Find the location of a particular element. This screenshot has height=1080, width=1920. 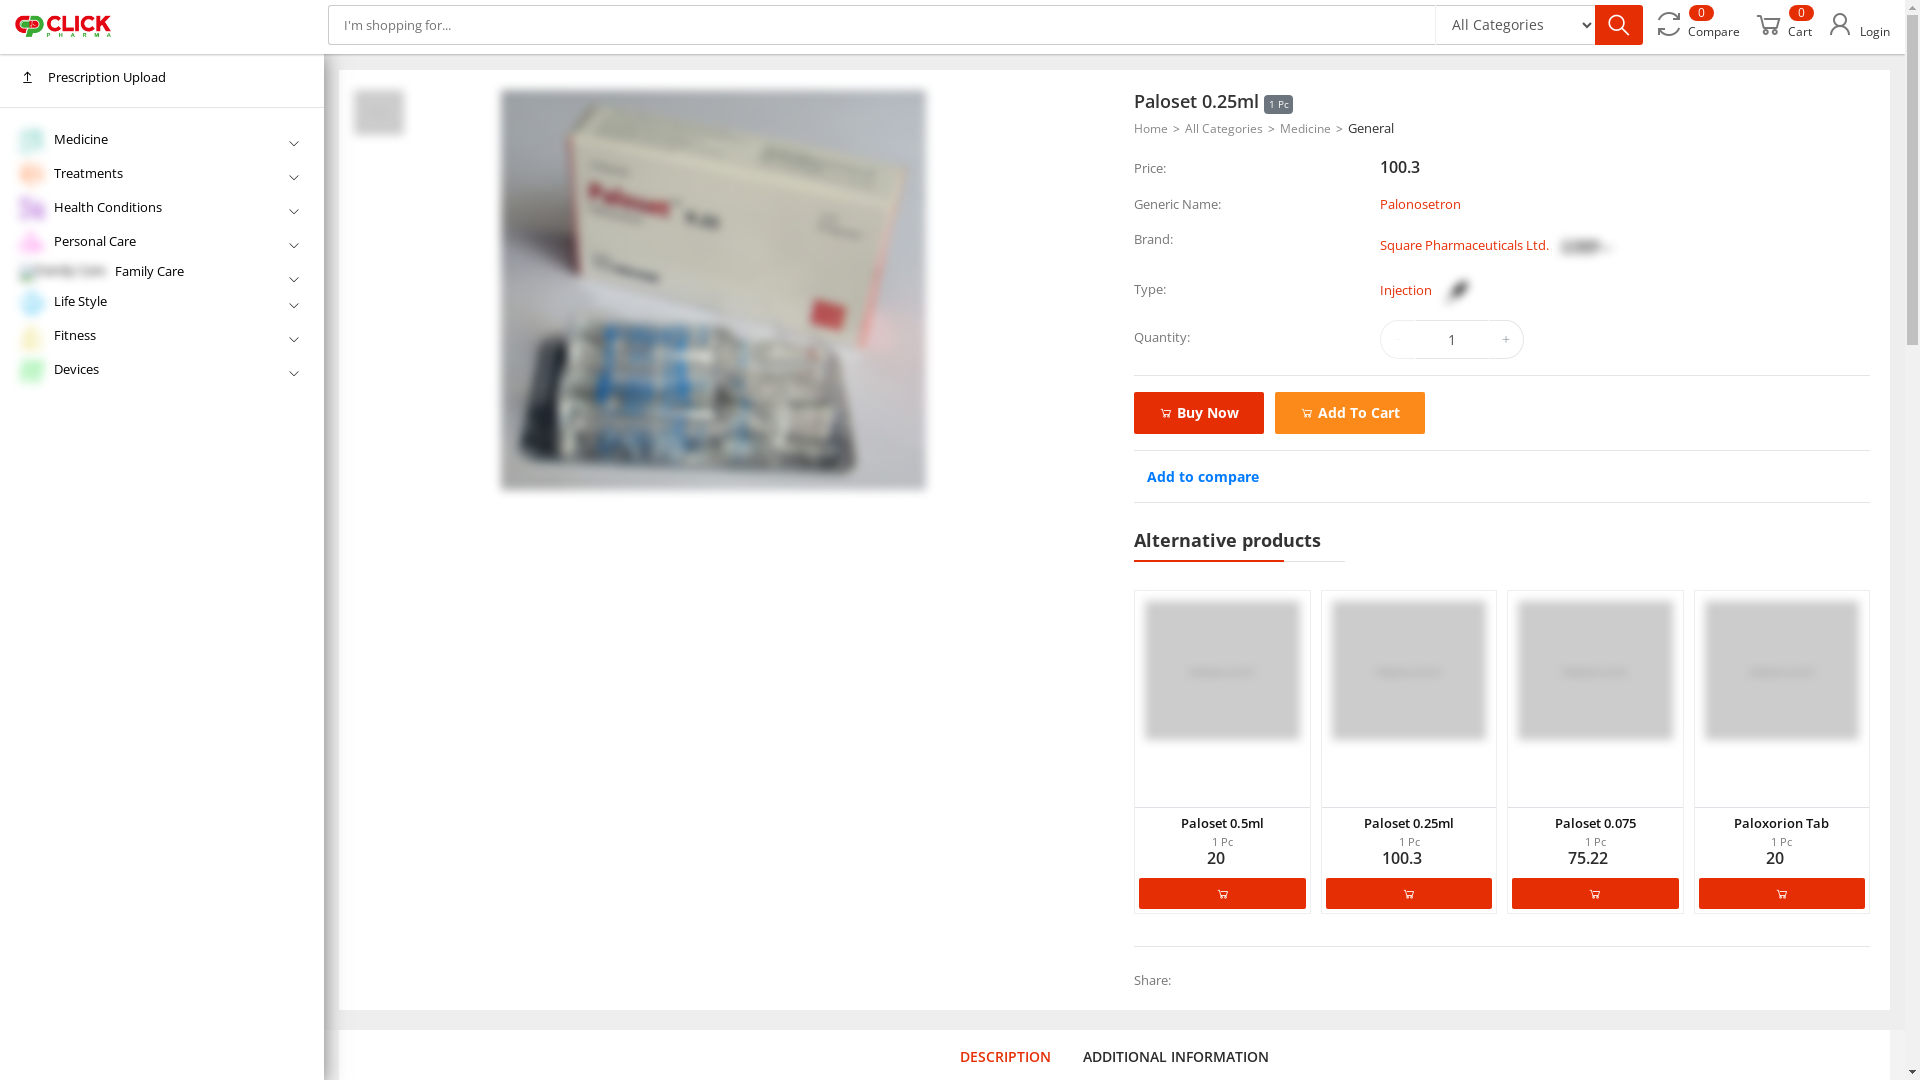

Compare
0 is located at coordinates (1696, 25).